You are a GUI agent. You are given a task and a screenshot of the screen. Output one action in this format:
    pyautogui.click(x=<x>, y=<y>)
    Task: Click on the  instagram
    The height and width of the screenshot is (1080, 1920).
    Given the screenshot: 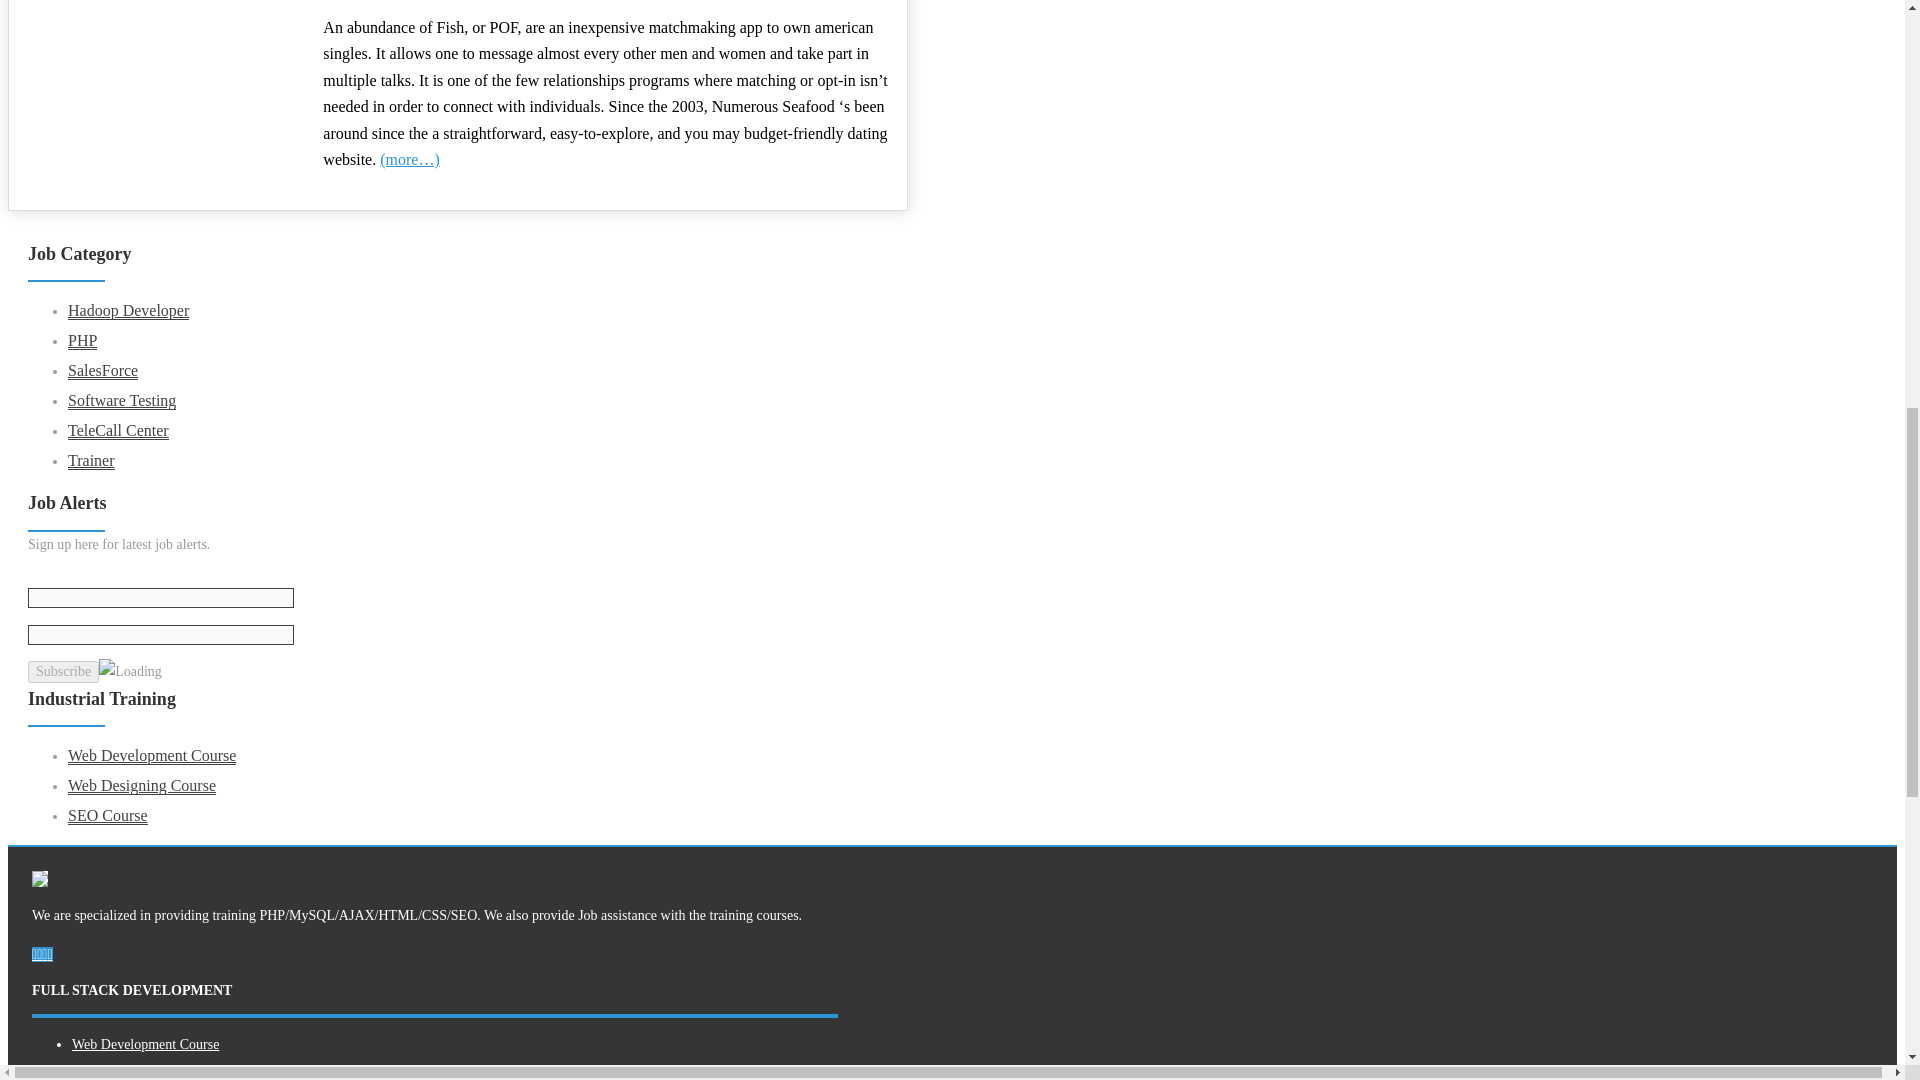 What is the action you would take?
    pyautogui.click(x=39, y=954)
    